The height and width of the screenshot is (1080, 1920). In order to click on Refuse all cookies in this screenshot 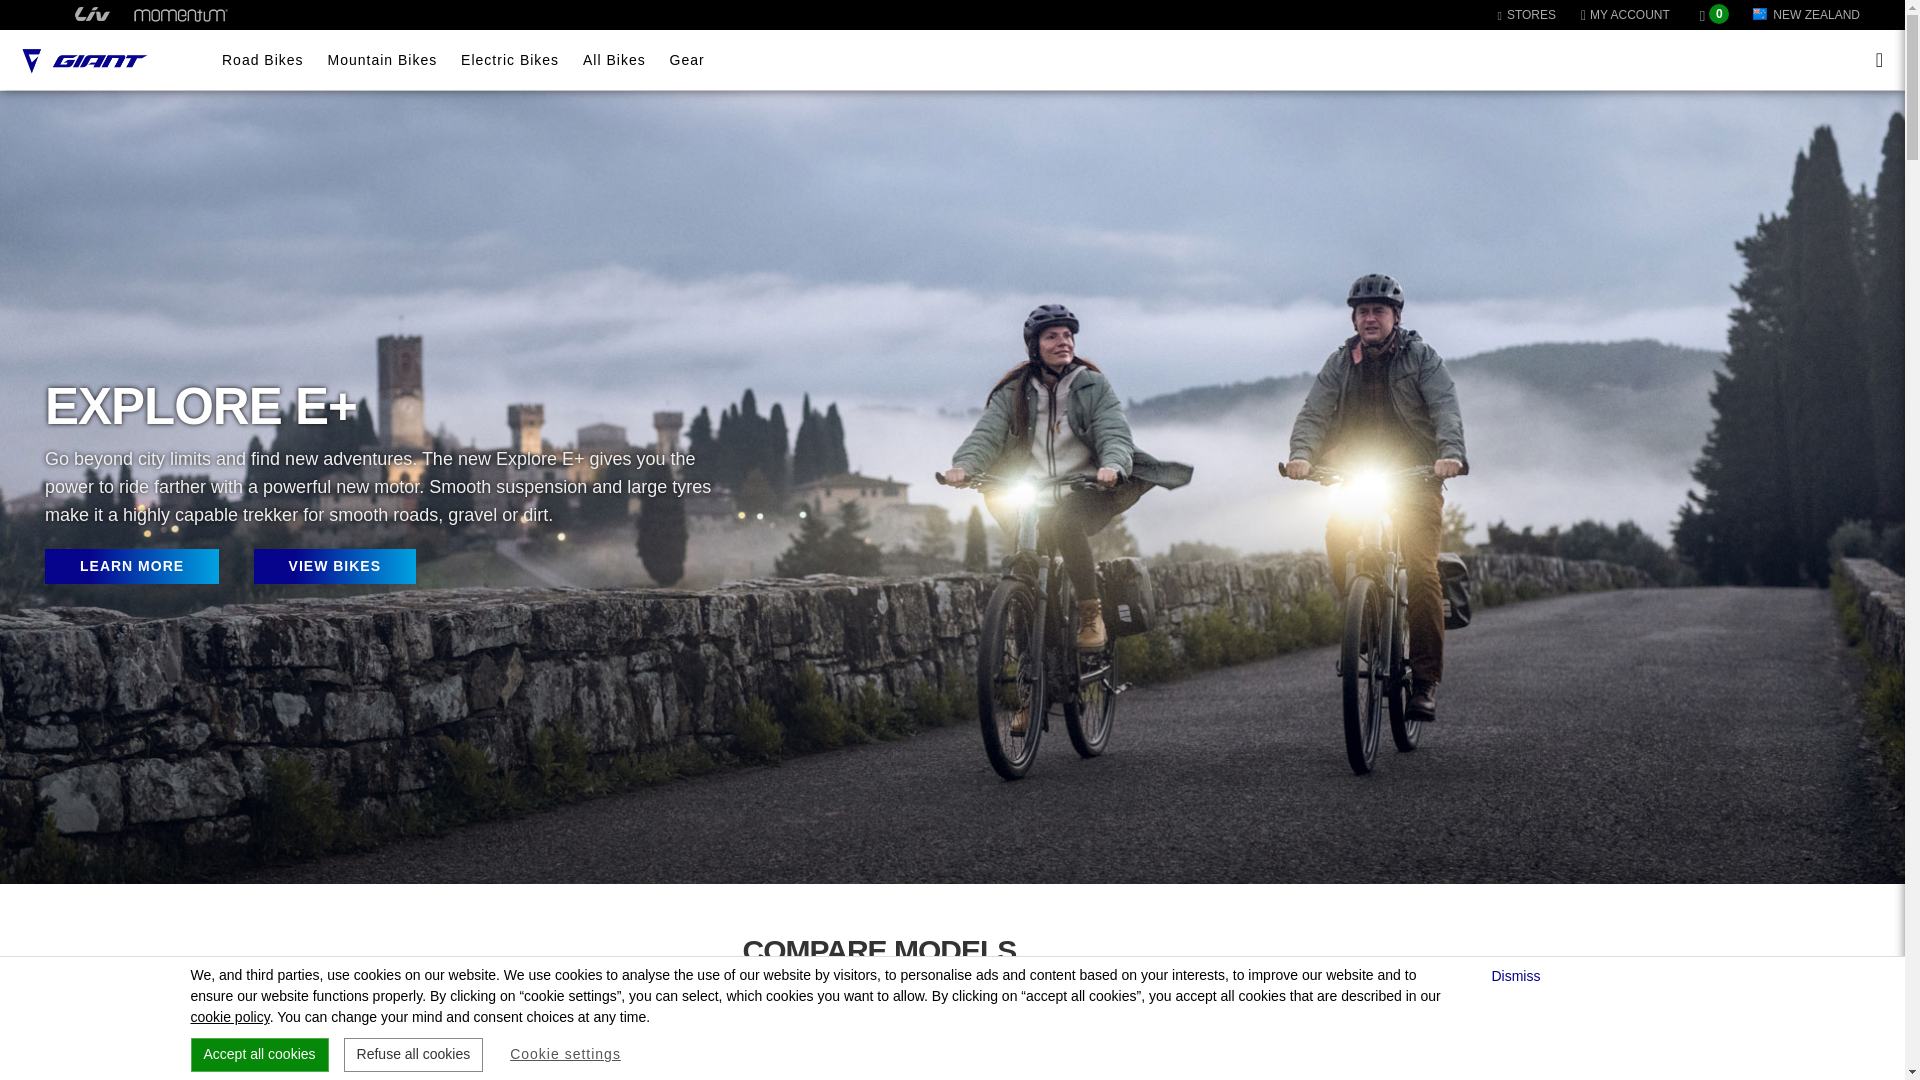, I will do `click(413, 1054)`.